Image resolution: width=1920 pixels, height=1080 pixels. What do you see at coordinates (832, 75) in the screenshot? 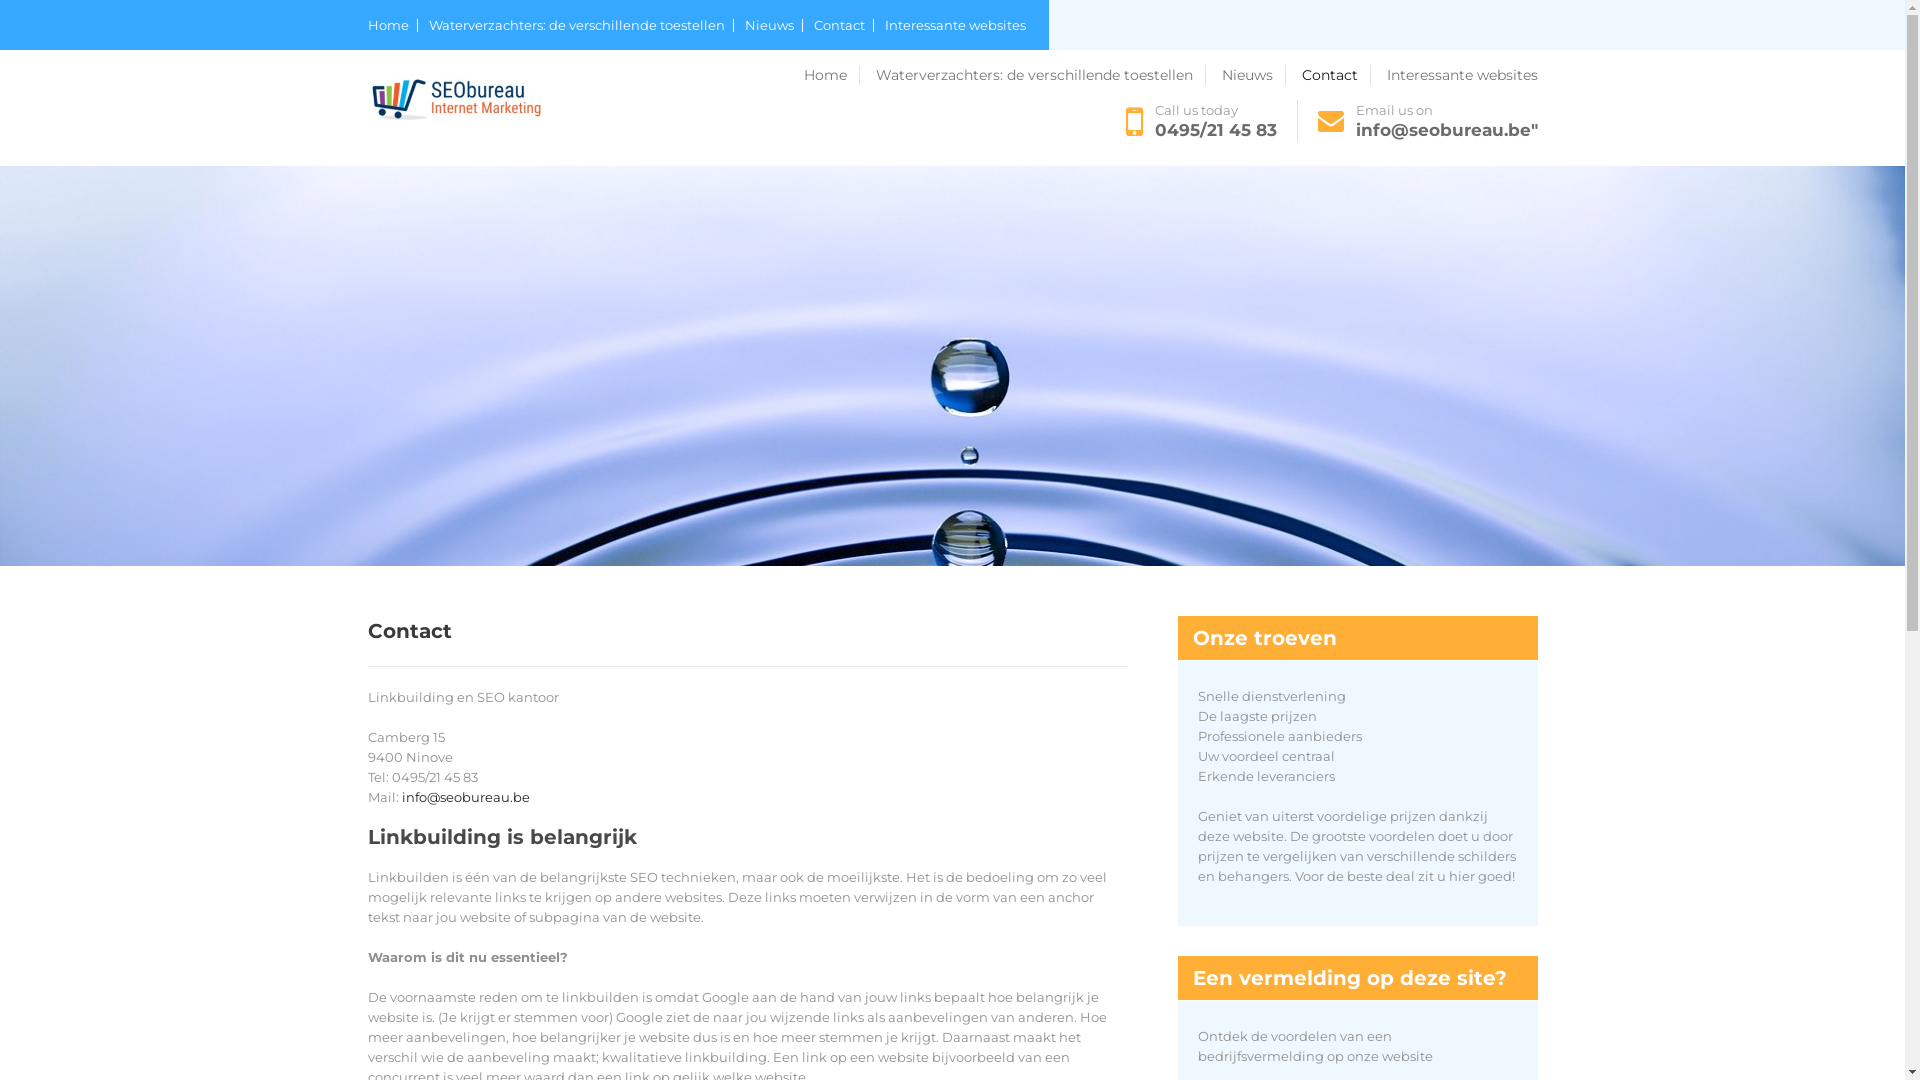
I see `Home` at bounding box center [832, 75].